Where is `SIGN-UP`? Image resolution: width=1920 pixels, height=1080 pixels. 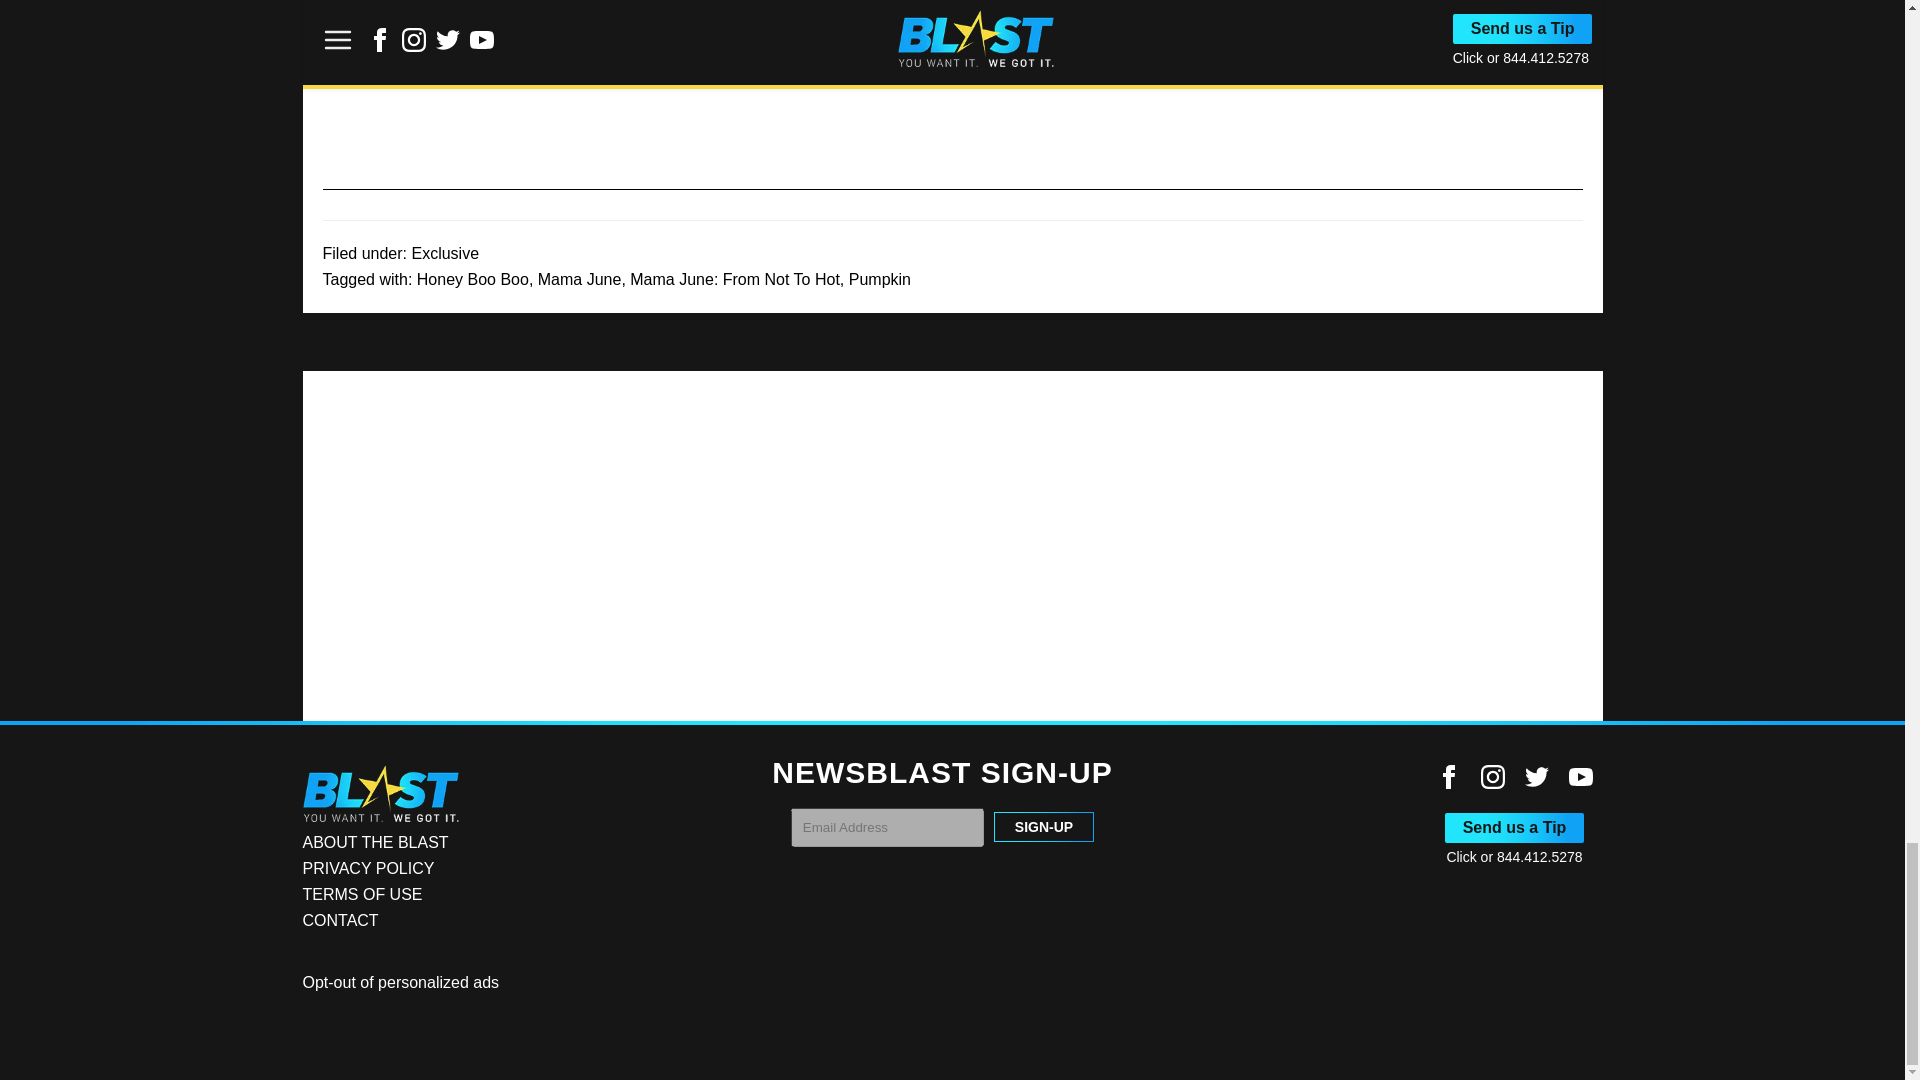 SIGN-UP is located at coordinates (1044, 827).